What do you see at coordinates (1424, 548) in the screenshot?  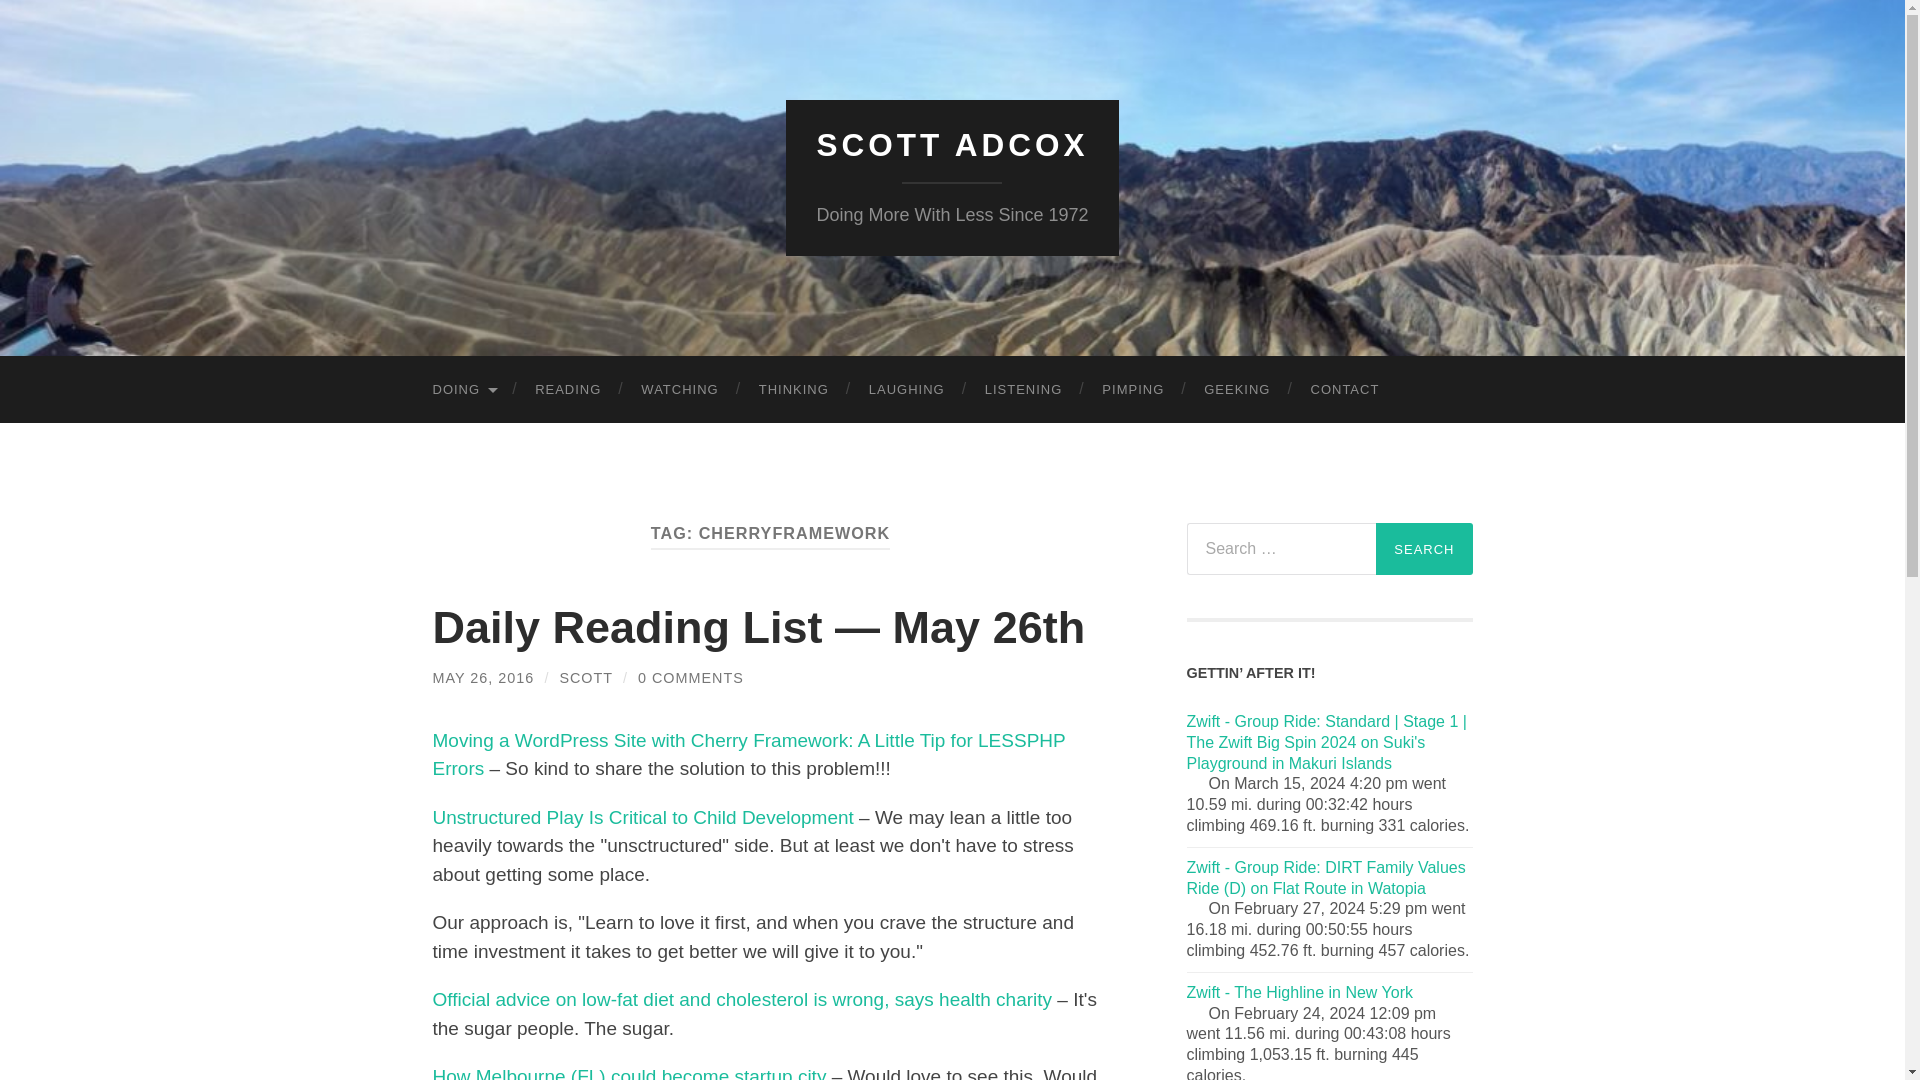 I see `Search` at bounding box center [1424, 548].